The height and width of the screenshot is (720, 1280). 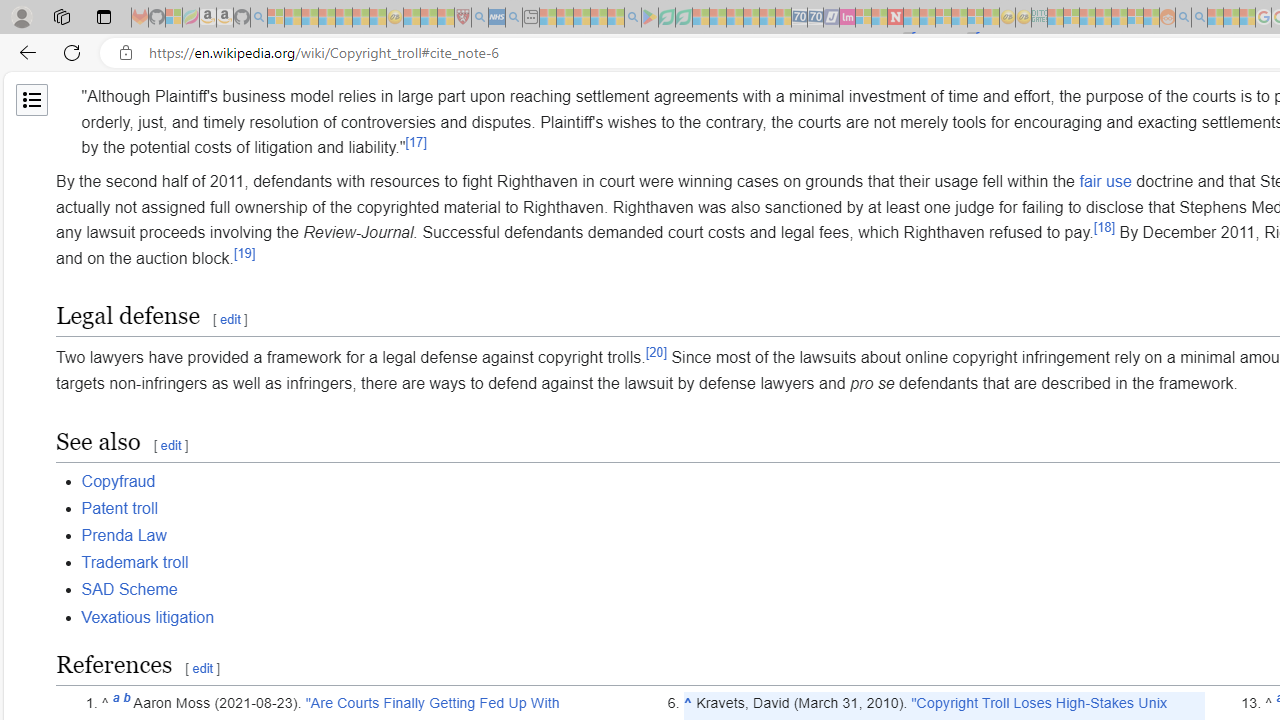 What do you see at coordinates (310, 18) in the screenshot?
I see `The Weather Channel - MSN - Sleeping` at bounding box center [310, 18].